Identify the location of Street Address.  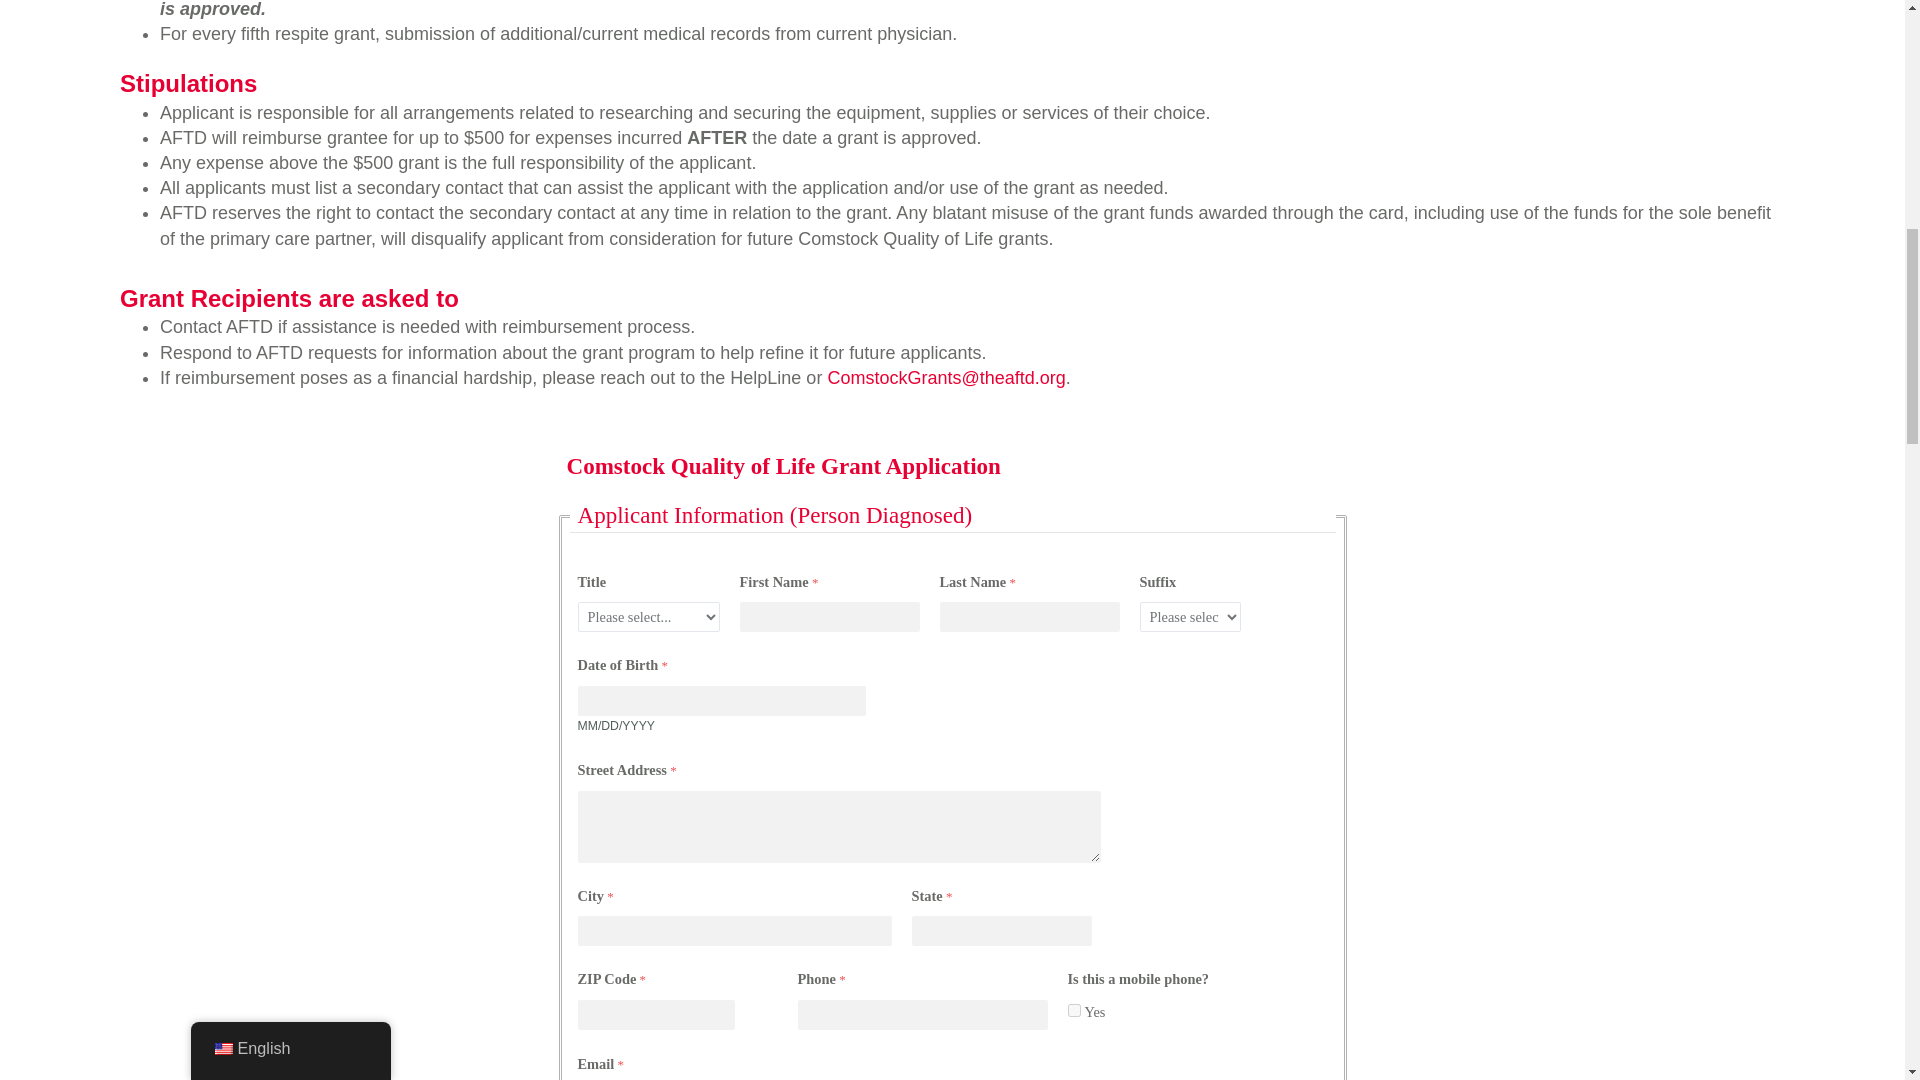
(838, 826).